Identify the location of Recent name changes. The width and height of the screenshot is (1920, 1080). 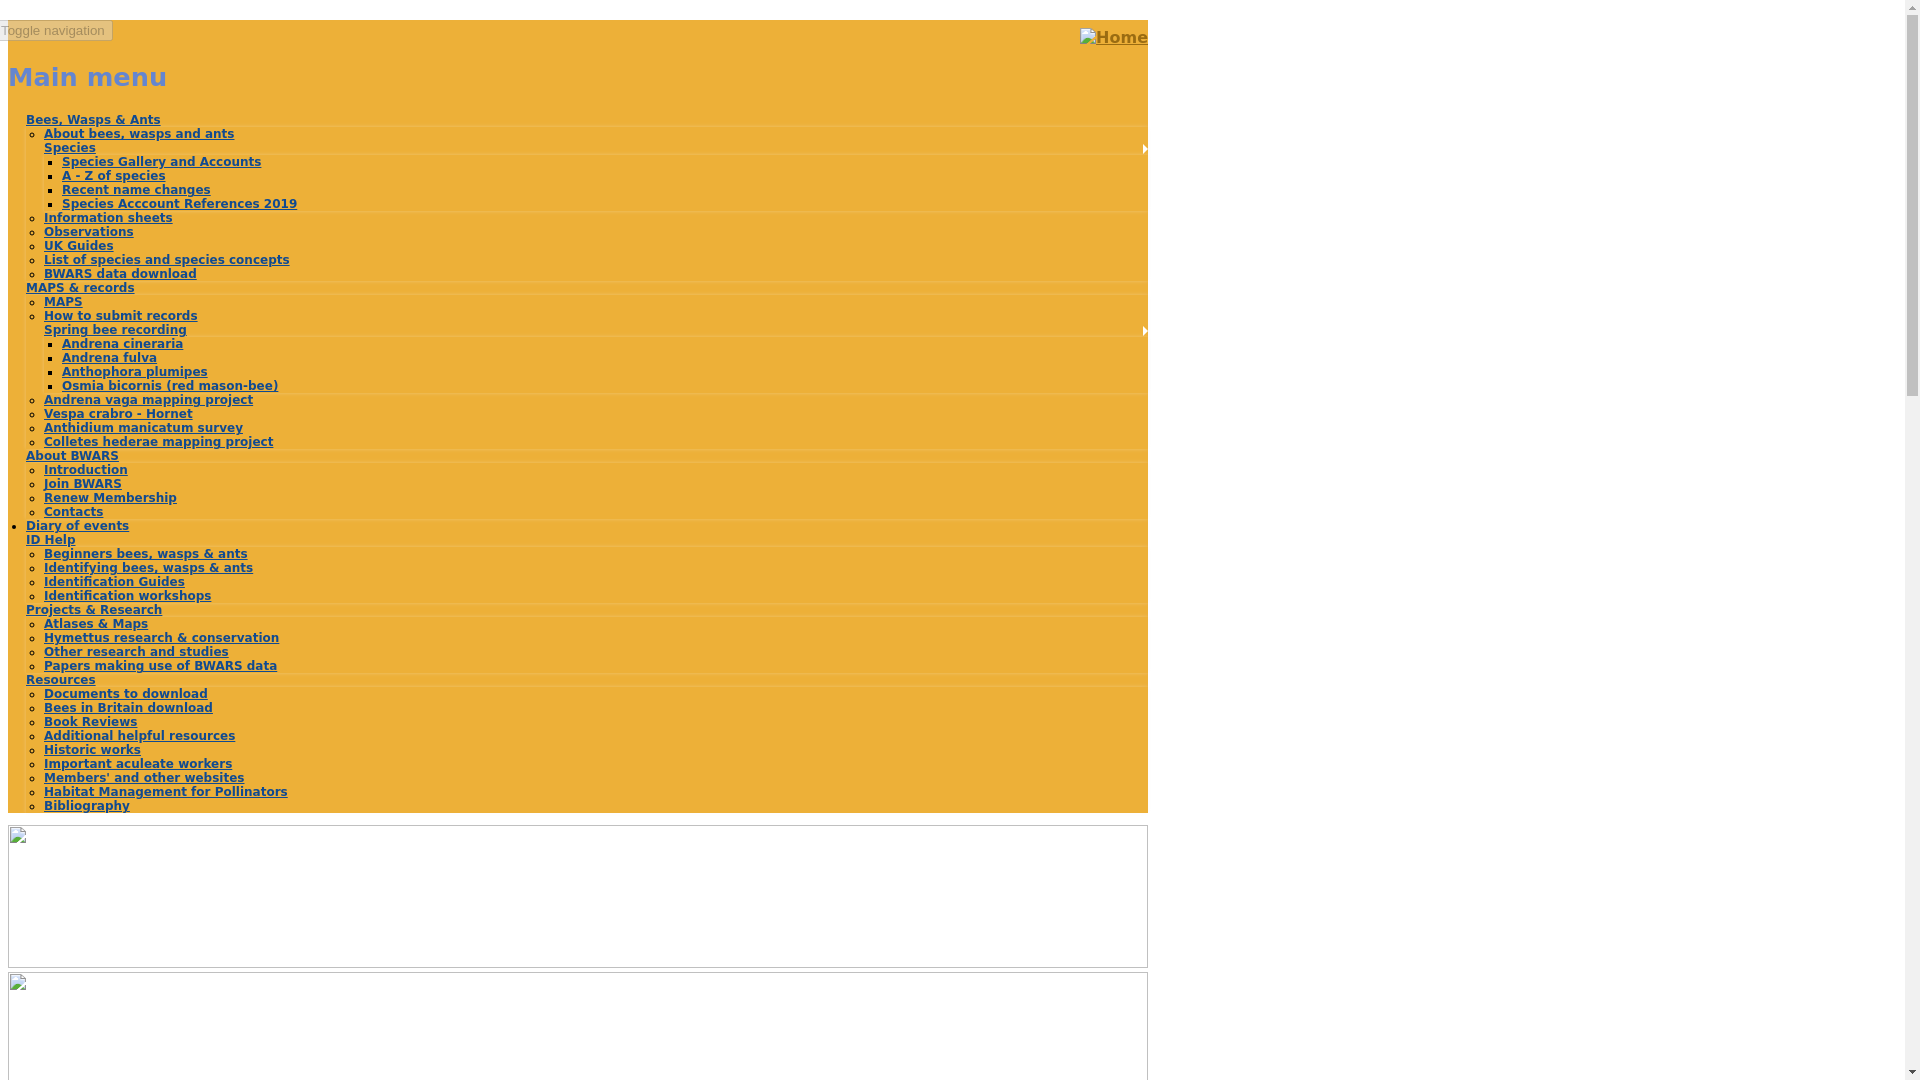
(136, 189).